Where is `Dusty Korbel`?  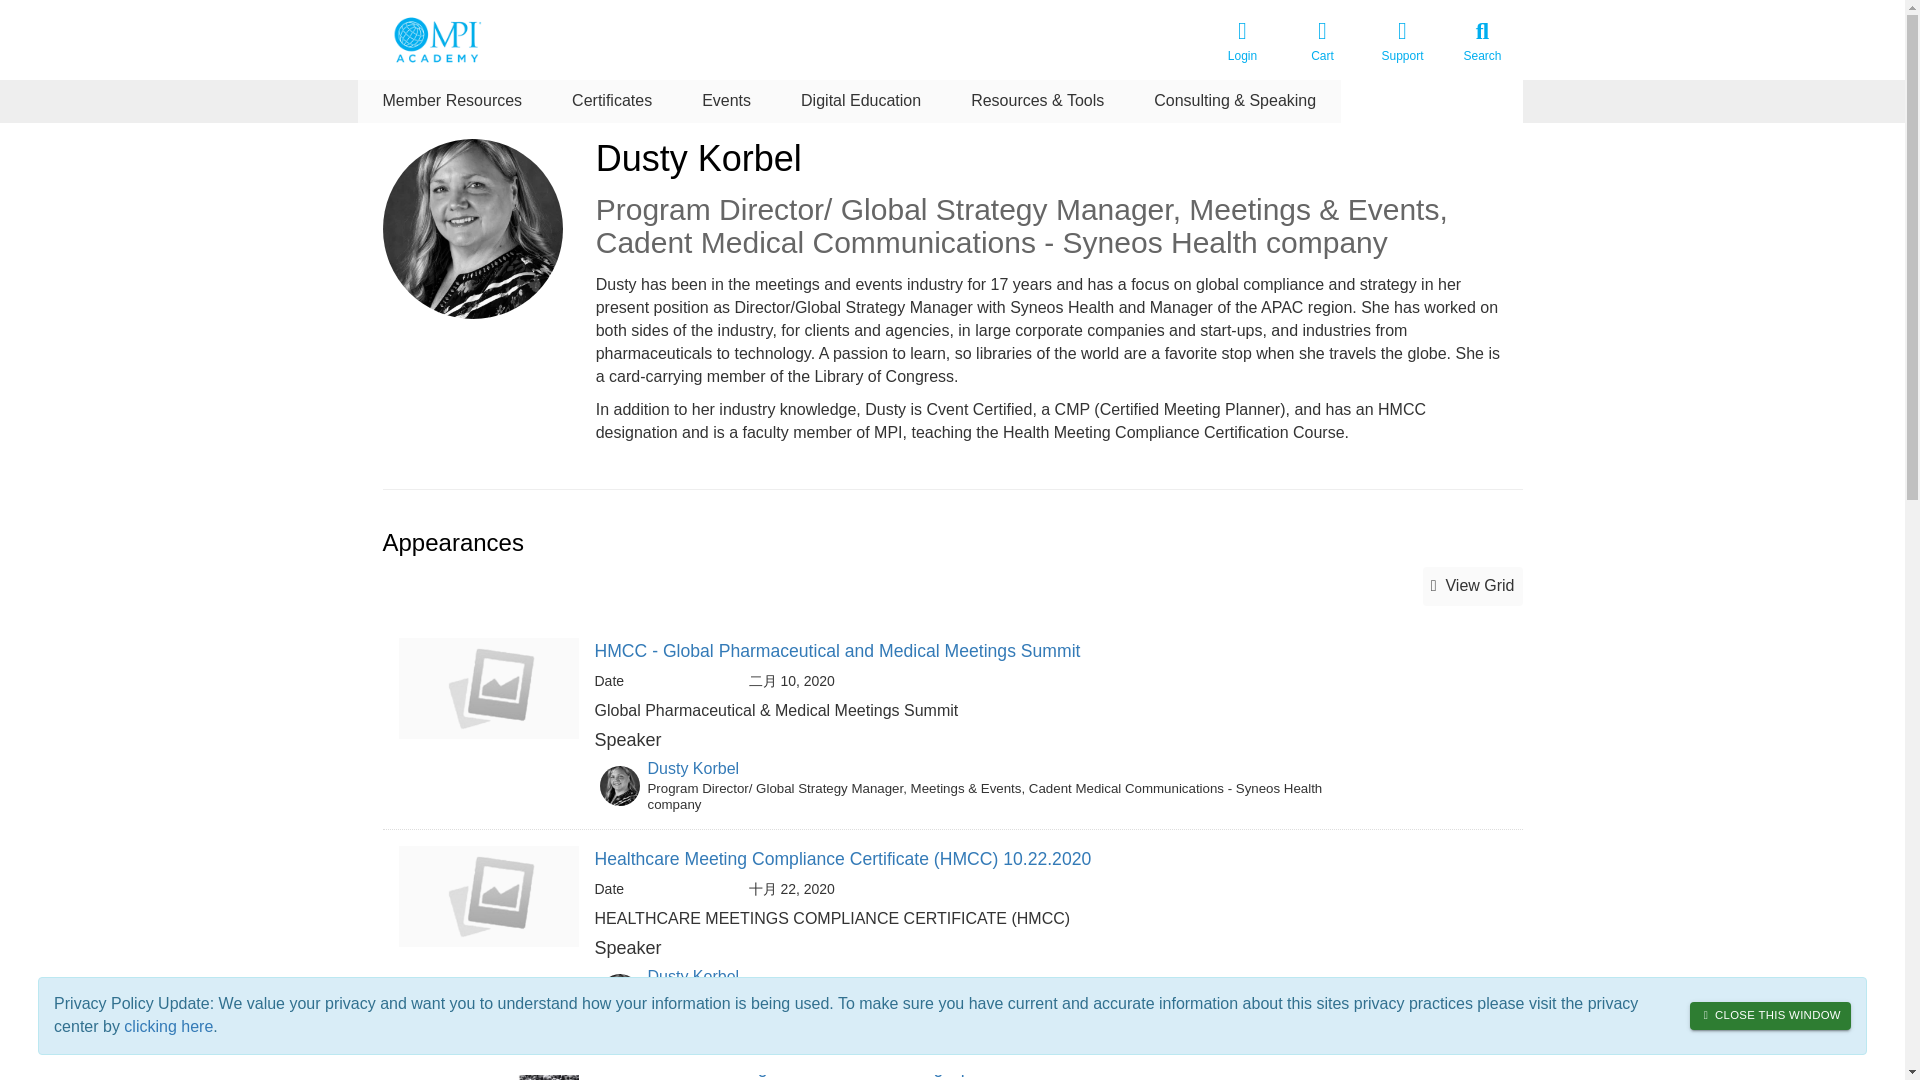
Dusty Korbel is located at coordinates (694, 976).